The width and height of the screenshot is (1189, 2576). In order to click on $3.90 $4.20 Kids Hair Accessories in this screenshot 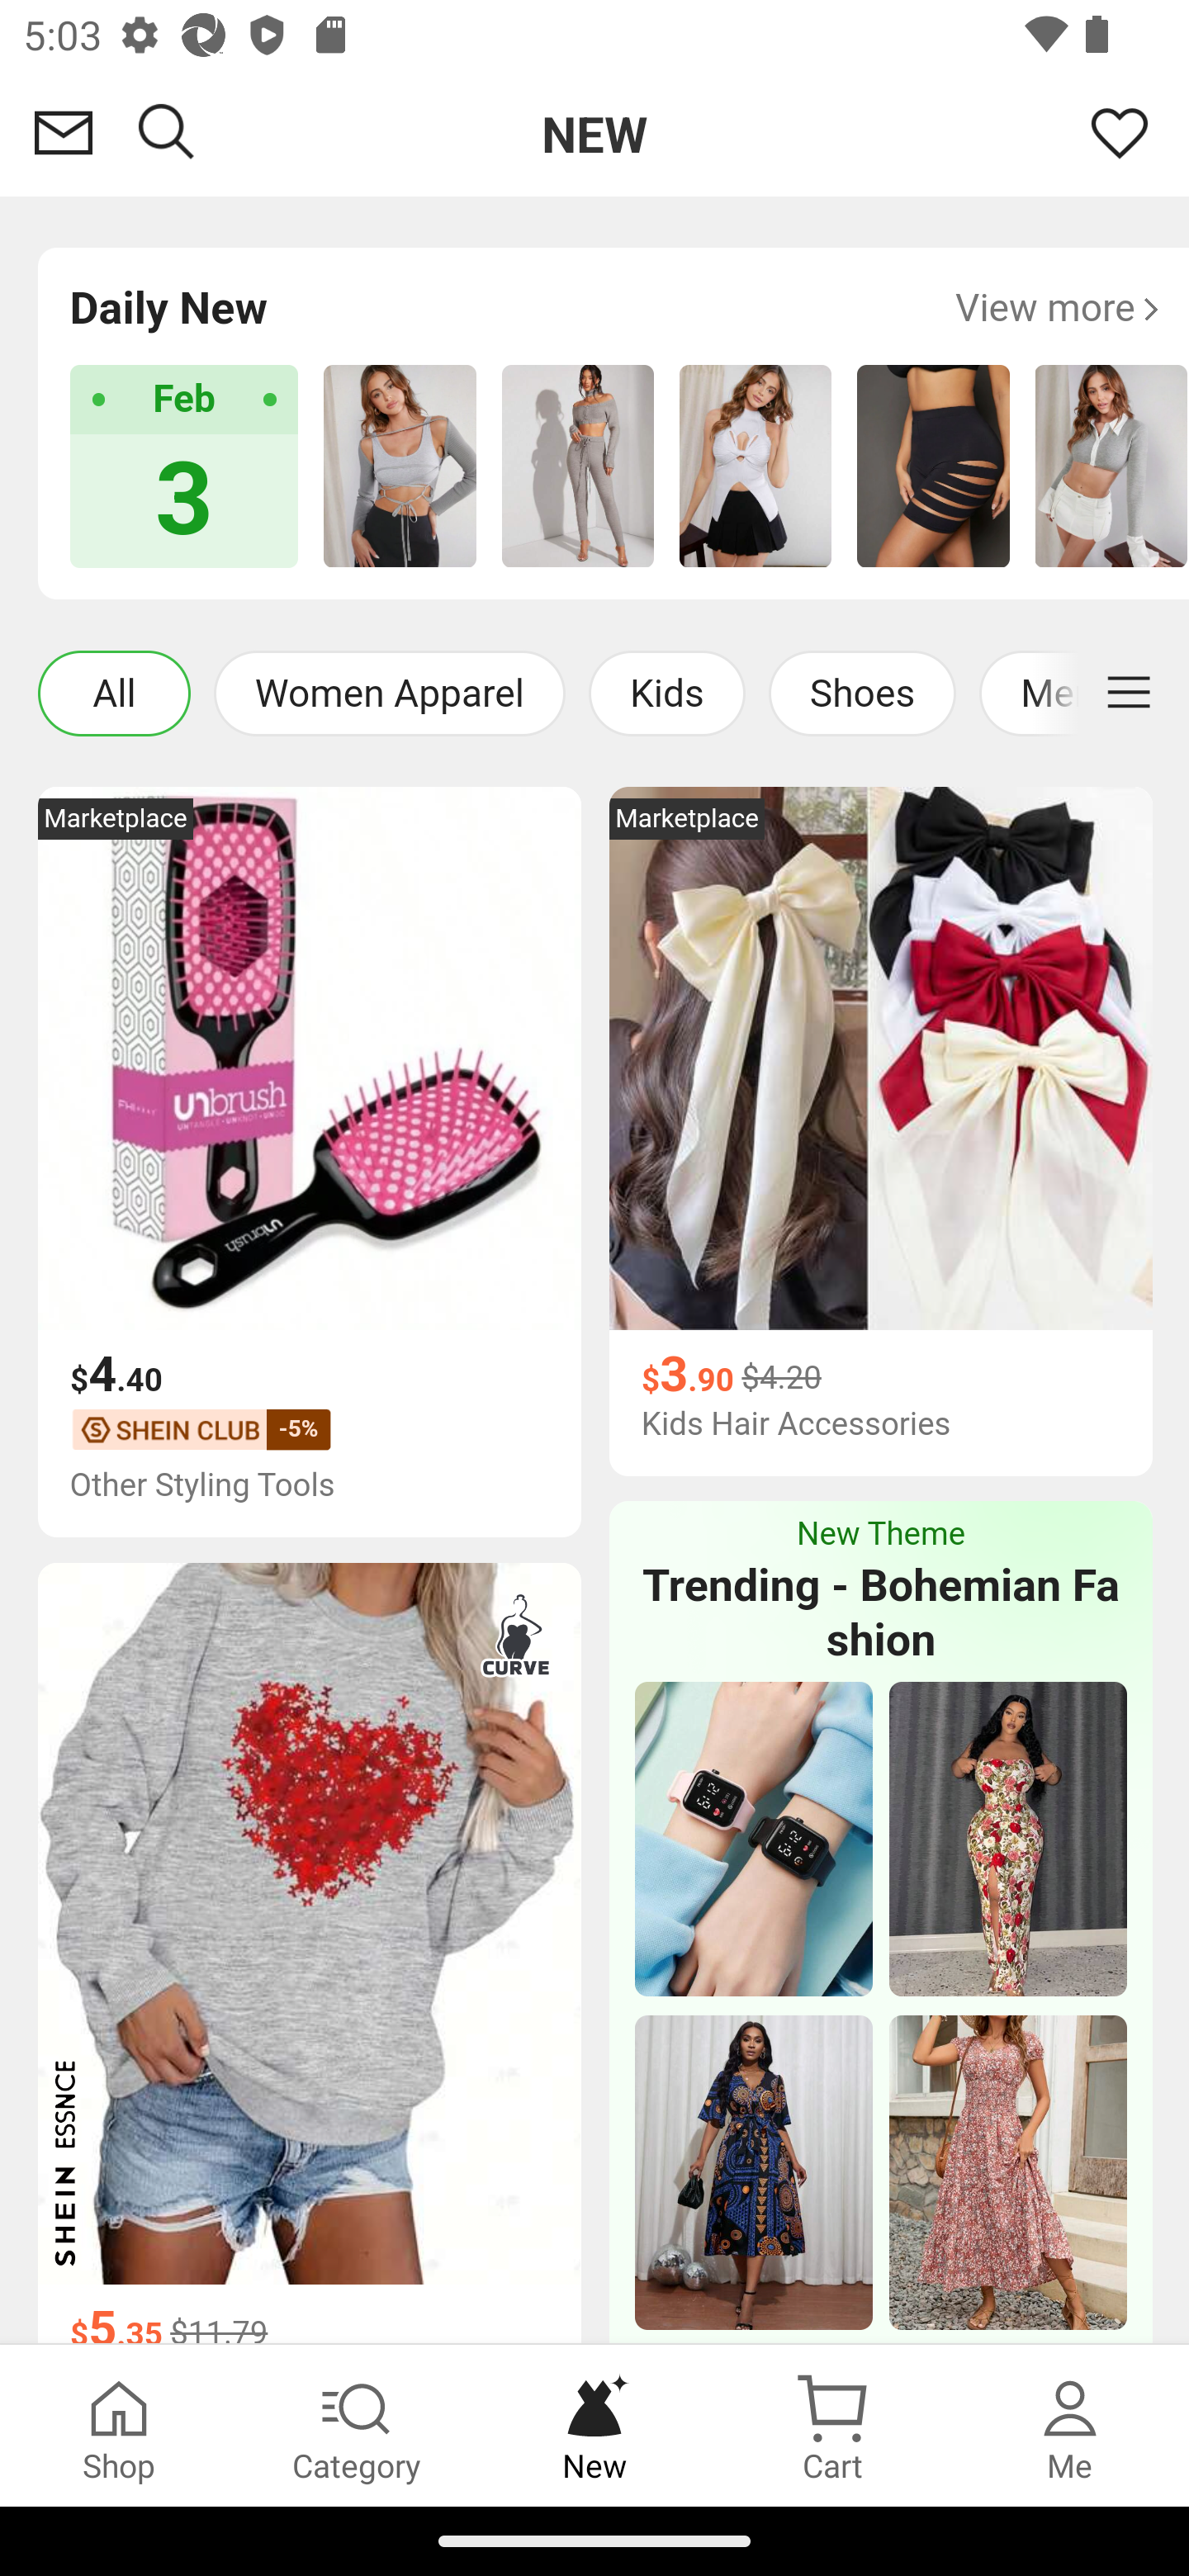, I will do `click(879, 1402)`.